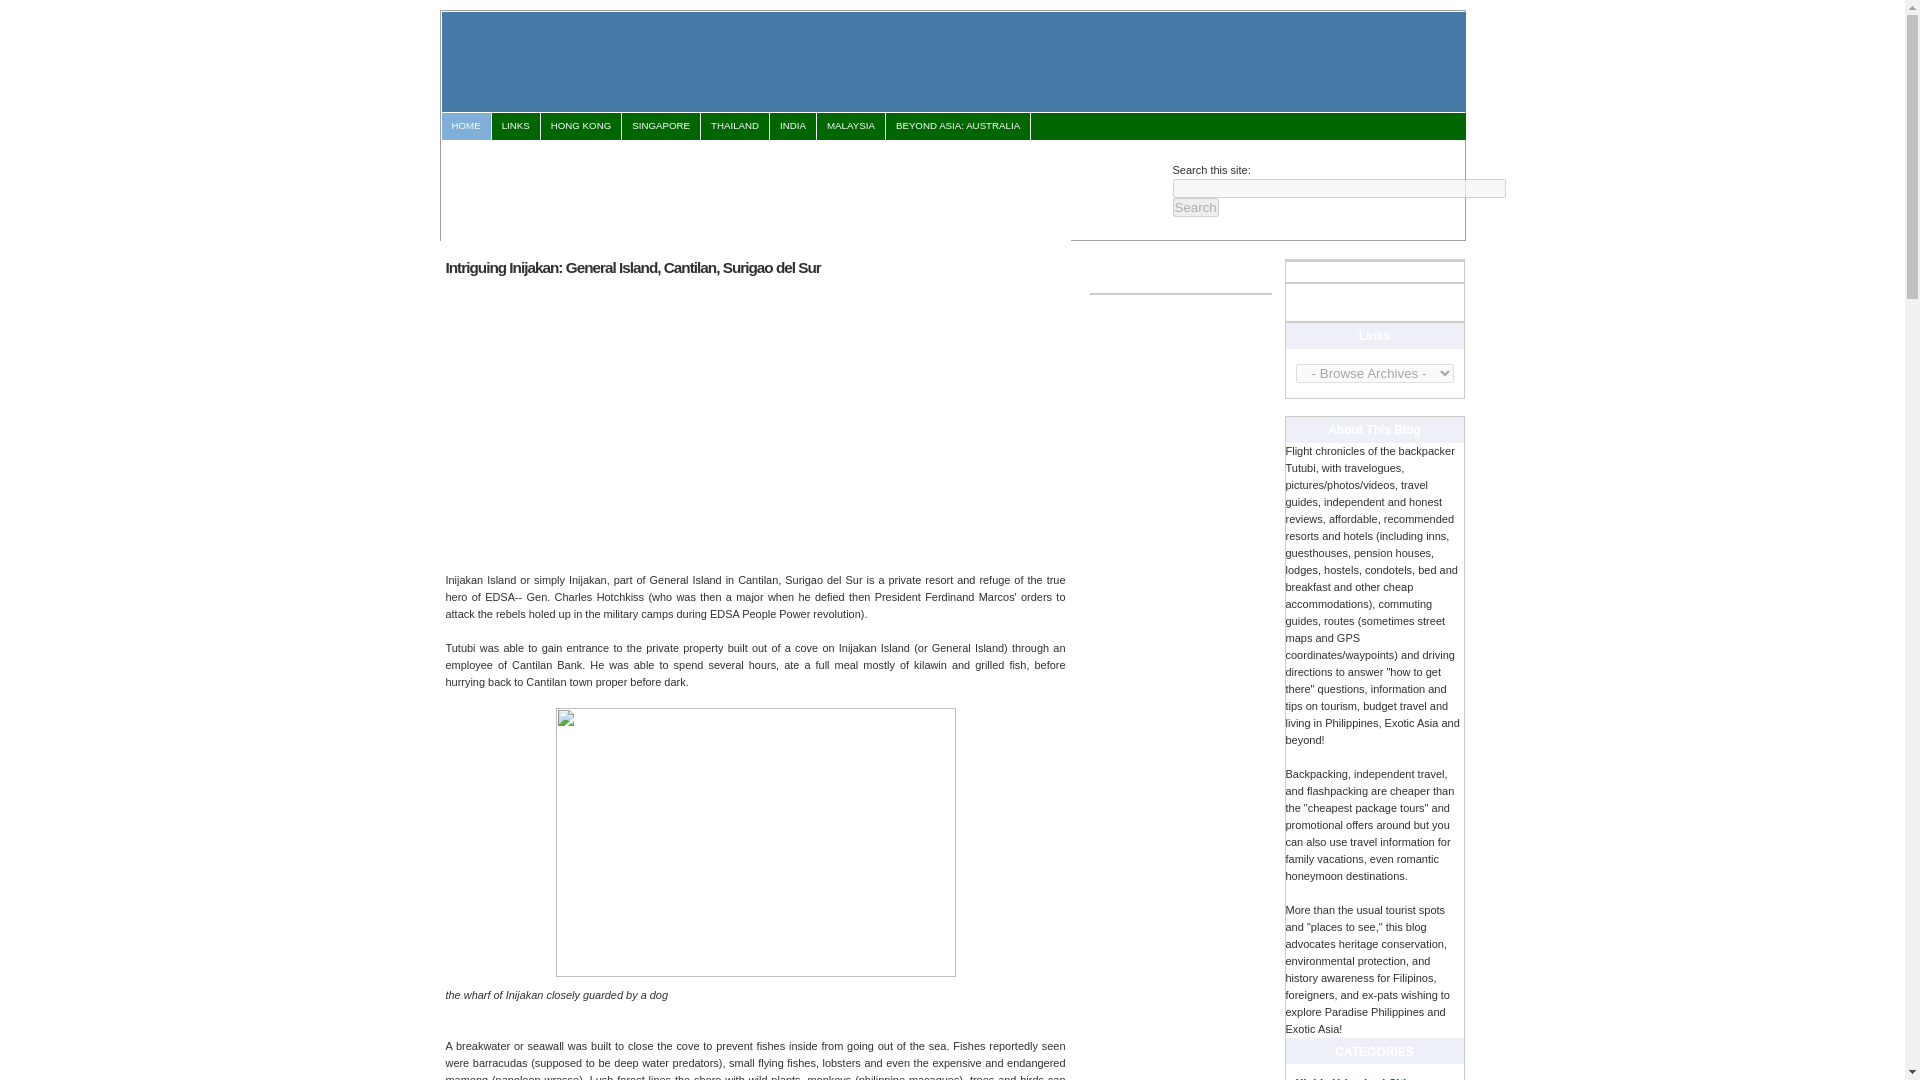 Image resolution: width=1920 pixels, height=1080 pixels. What do you see at coordinates (792, 126) in the screenshot?
I see `INDIA` at bounding box center [792, 126].